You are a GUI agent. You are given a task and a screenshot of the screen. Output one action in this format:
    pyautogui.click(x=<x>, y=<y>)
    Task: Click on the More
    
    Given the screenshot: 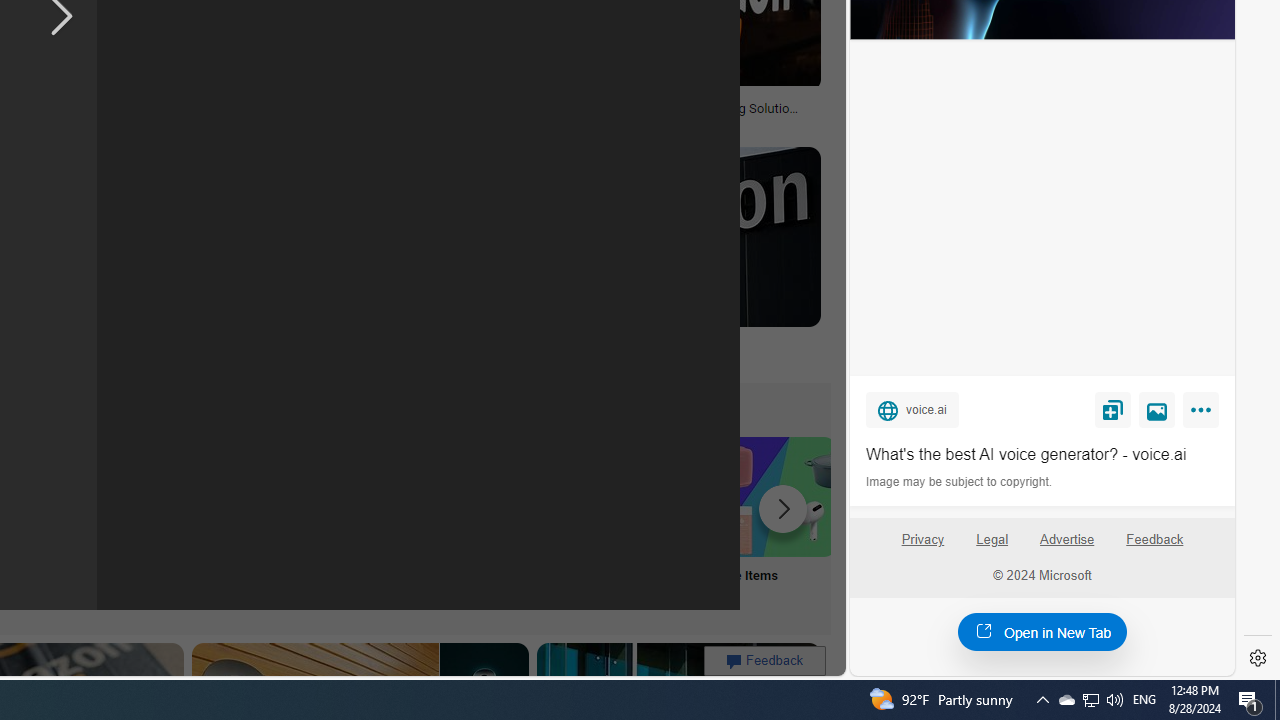 What is the action you would take?
    pyautogui.click(x=1204, y=414)
    